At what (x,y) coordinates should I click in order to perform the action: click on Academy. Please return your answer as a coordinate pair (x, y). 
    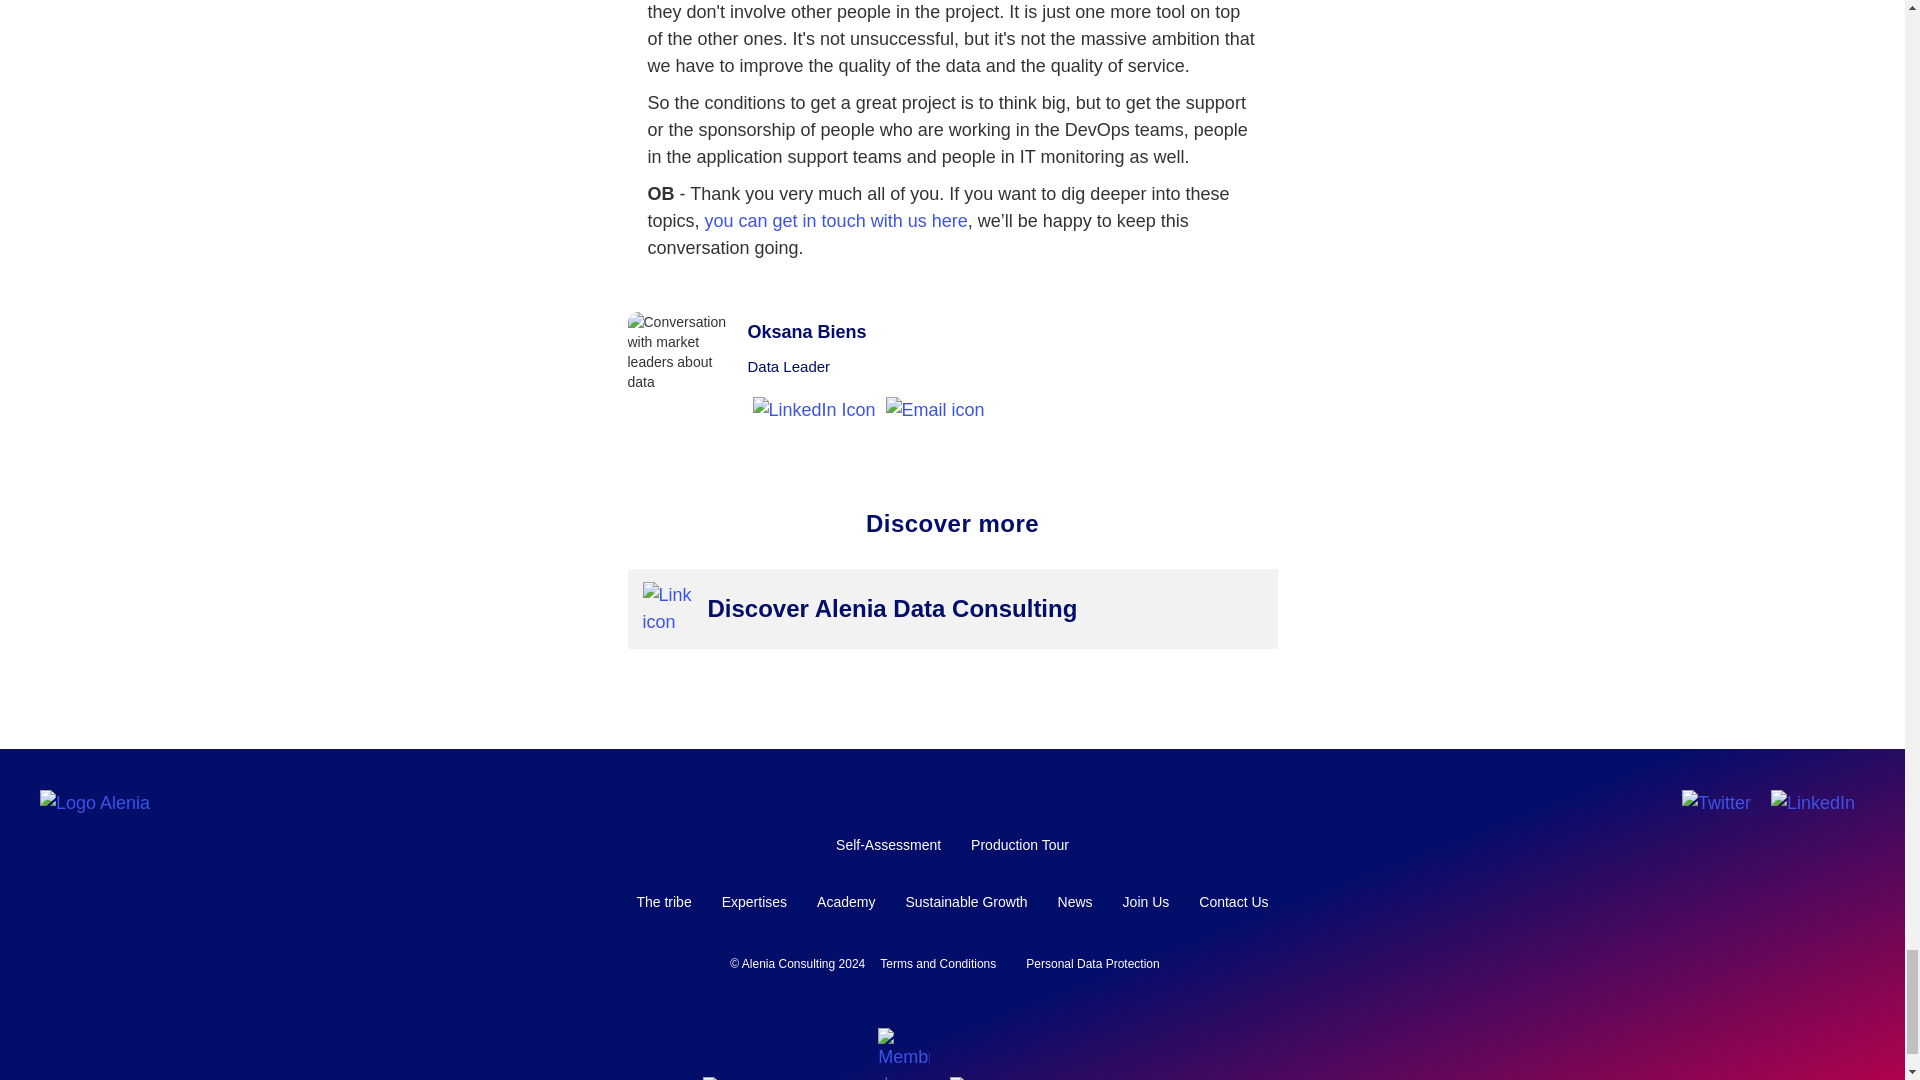
    Looking at the image, I should click on (846, 902).